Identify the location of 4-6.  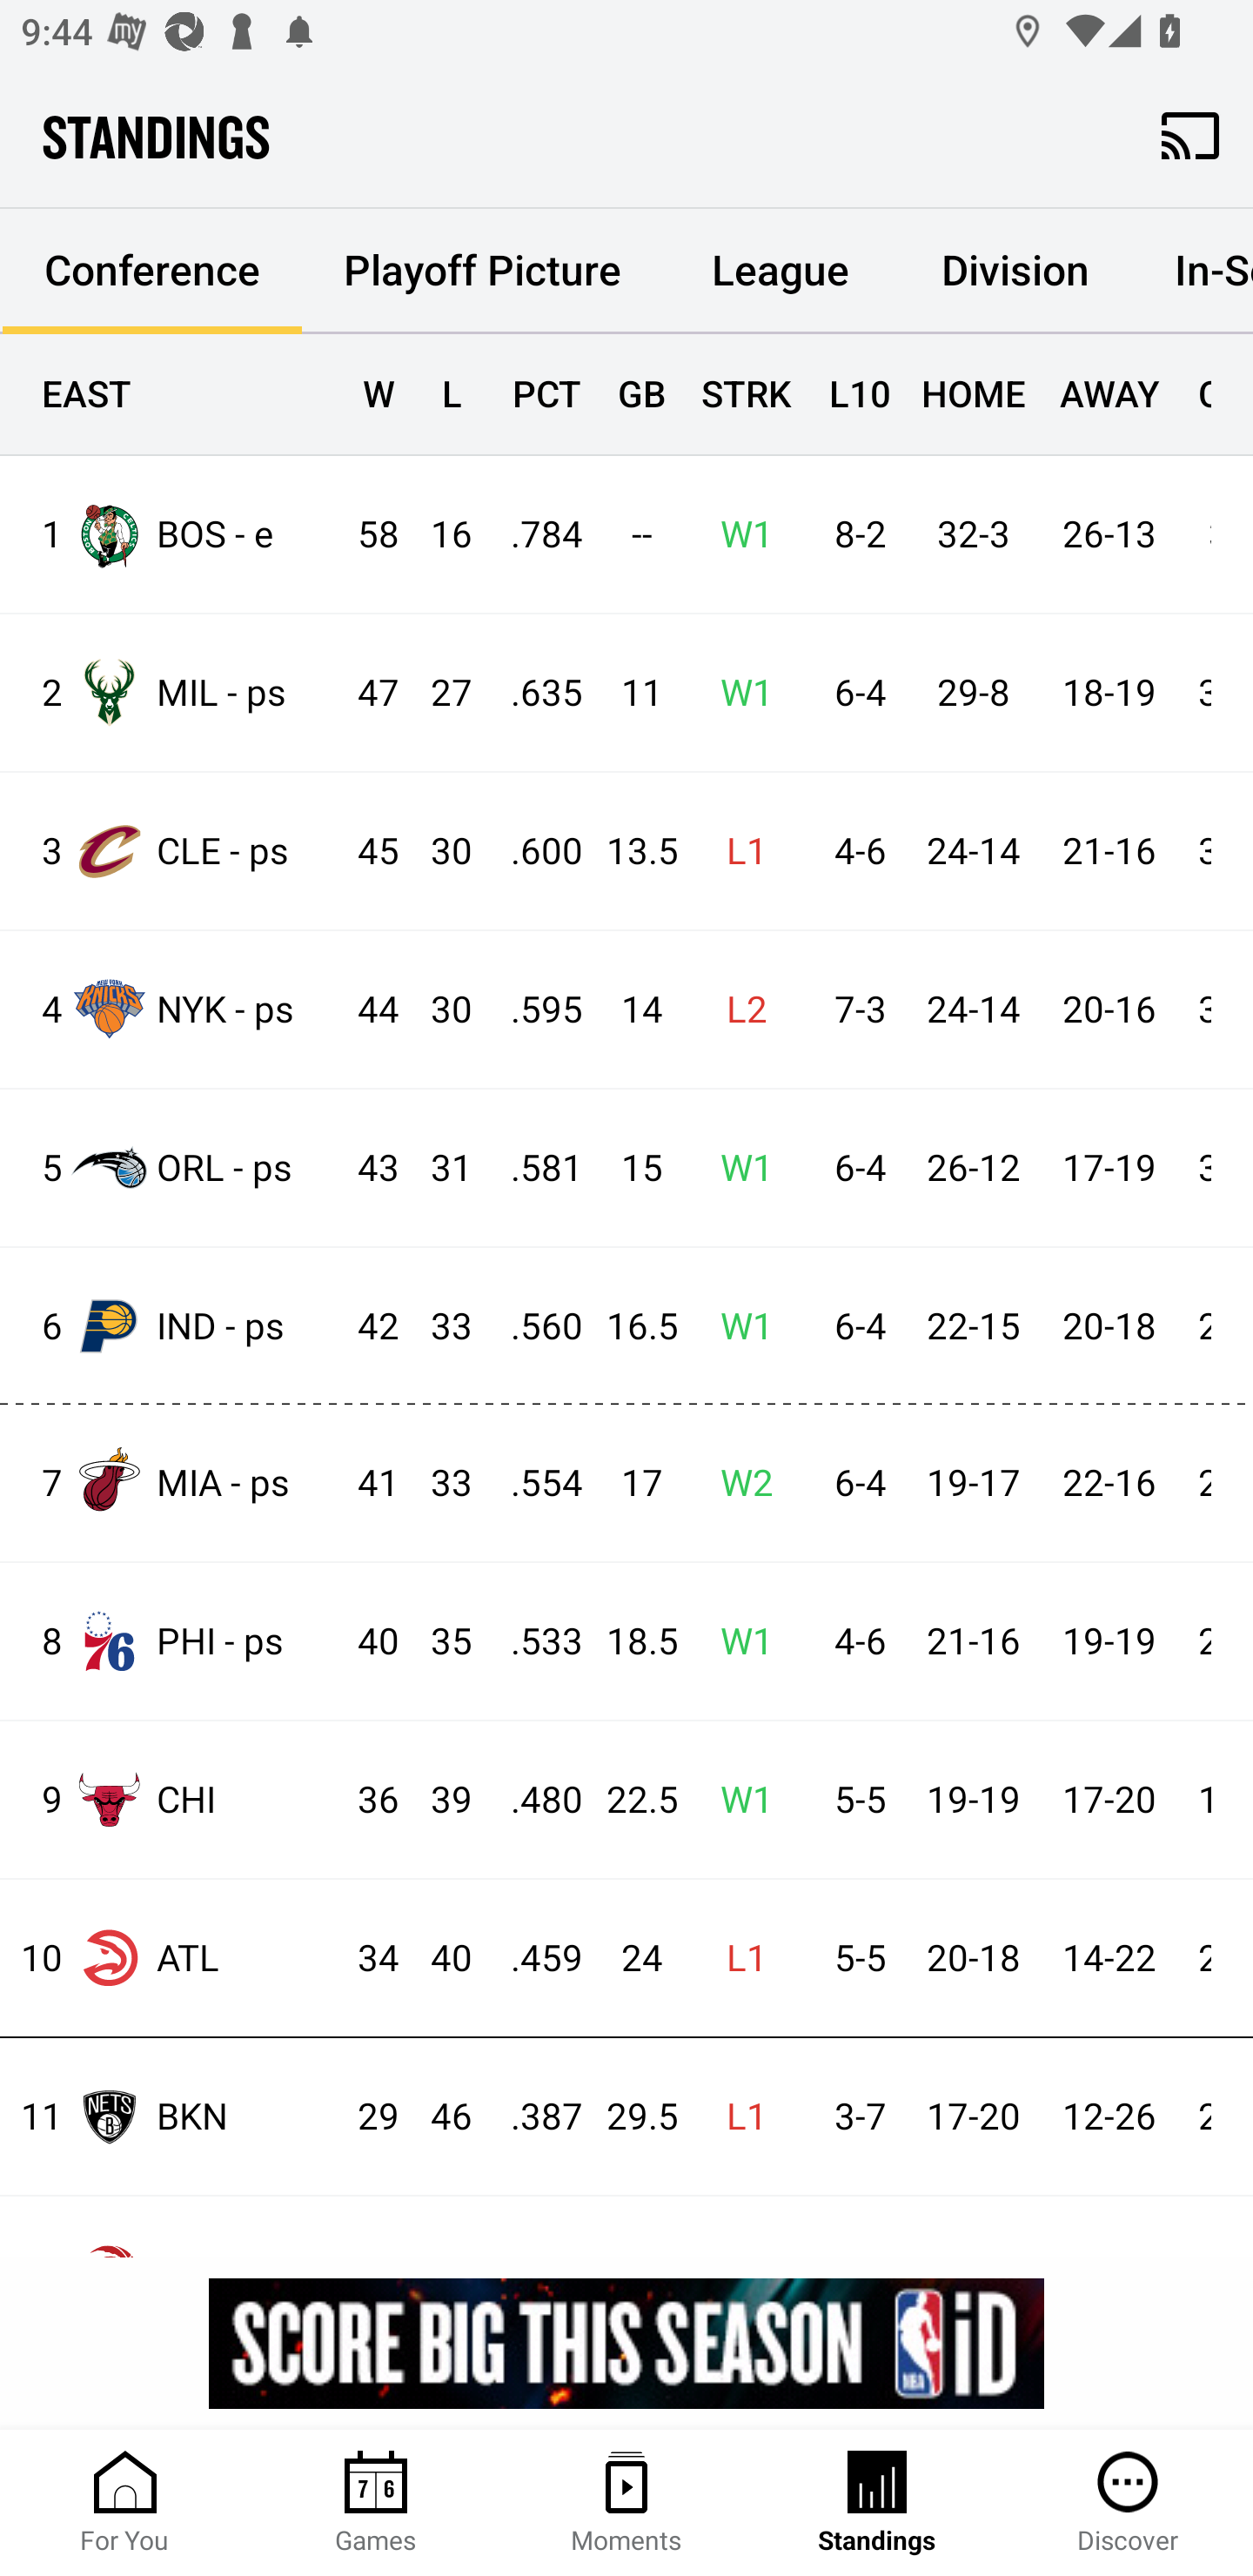
(852, 851).